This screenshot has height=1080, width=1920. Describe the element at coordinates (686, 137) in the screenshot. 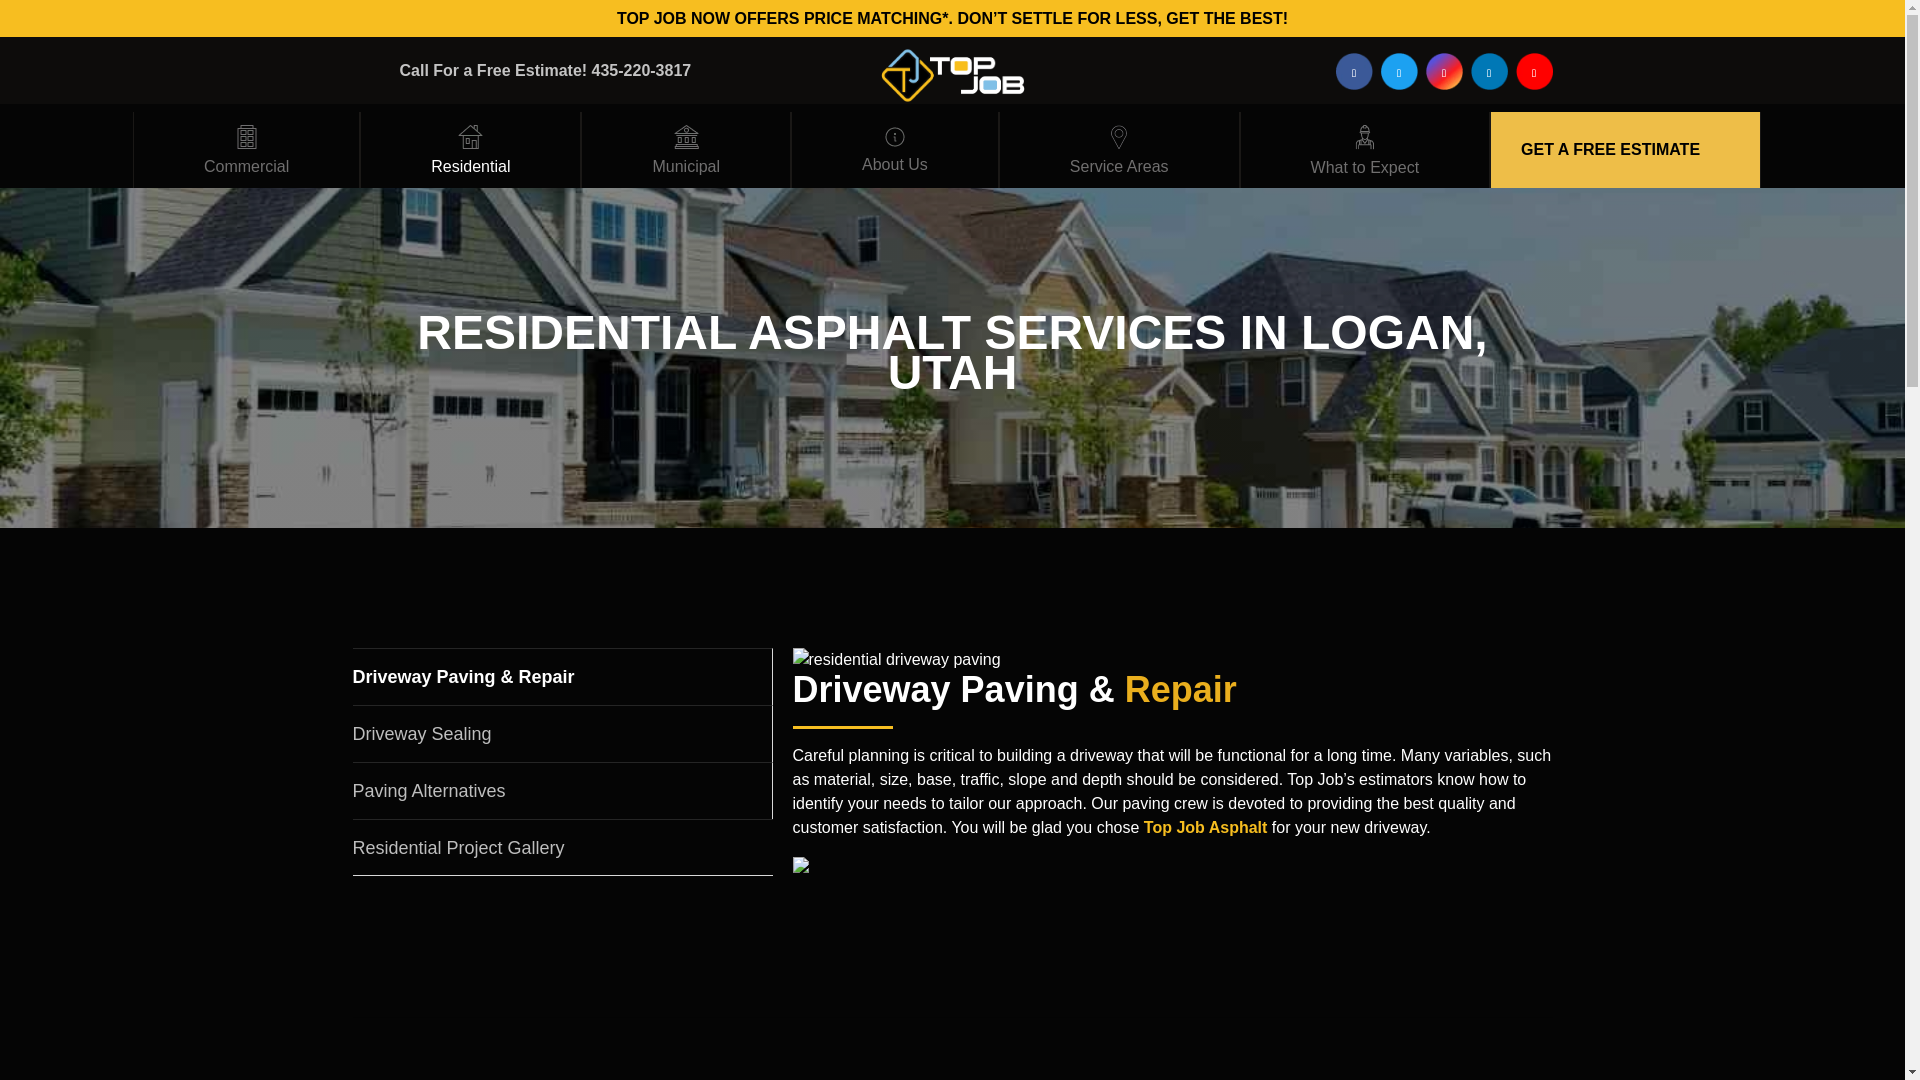

I see `Group 5 - Top Job Asphalt` at that location.